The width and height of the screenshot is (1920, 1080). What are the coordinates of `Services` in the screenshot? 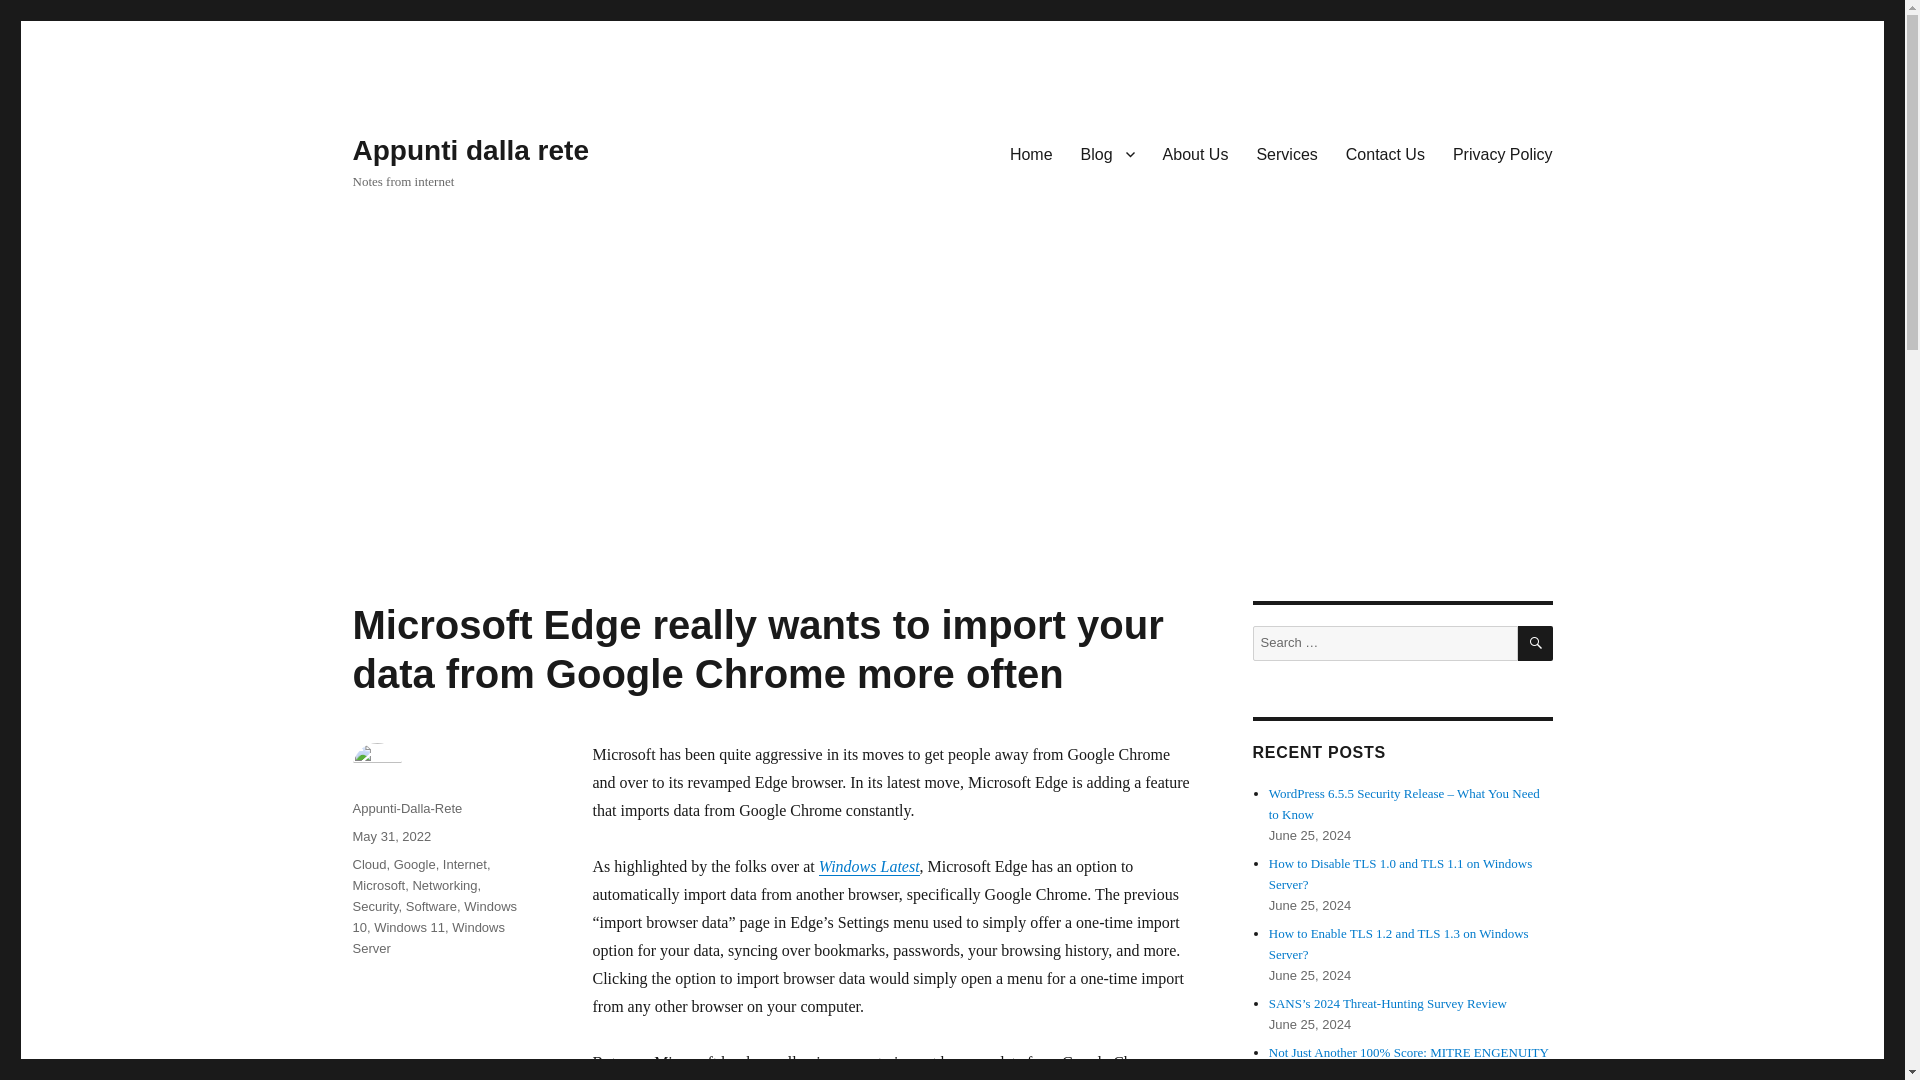 It's located at (1286, 153).